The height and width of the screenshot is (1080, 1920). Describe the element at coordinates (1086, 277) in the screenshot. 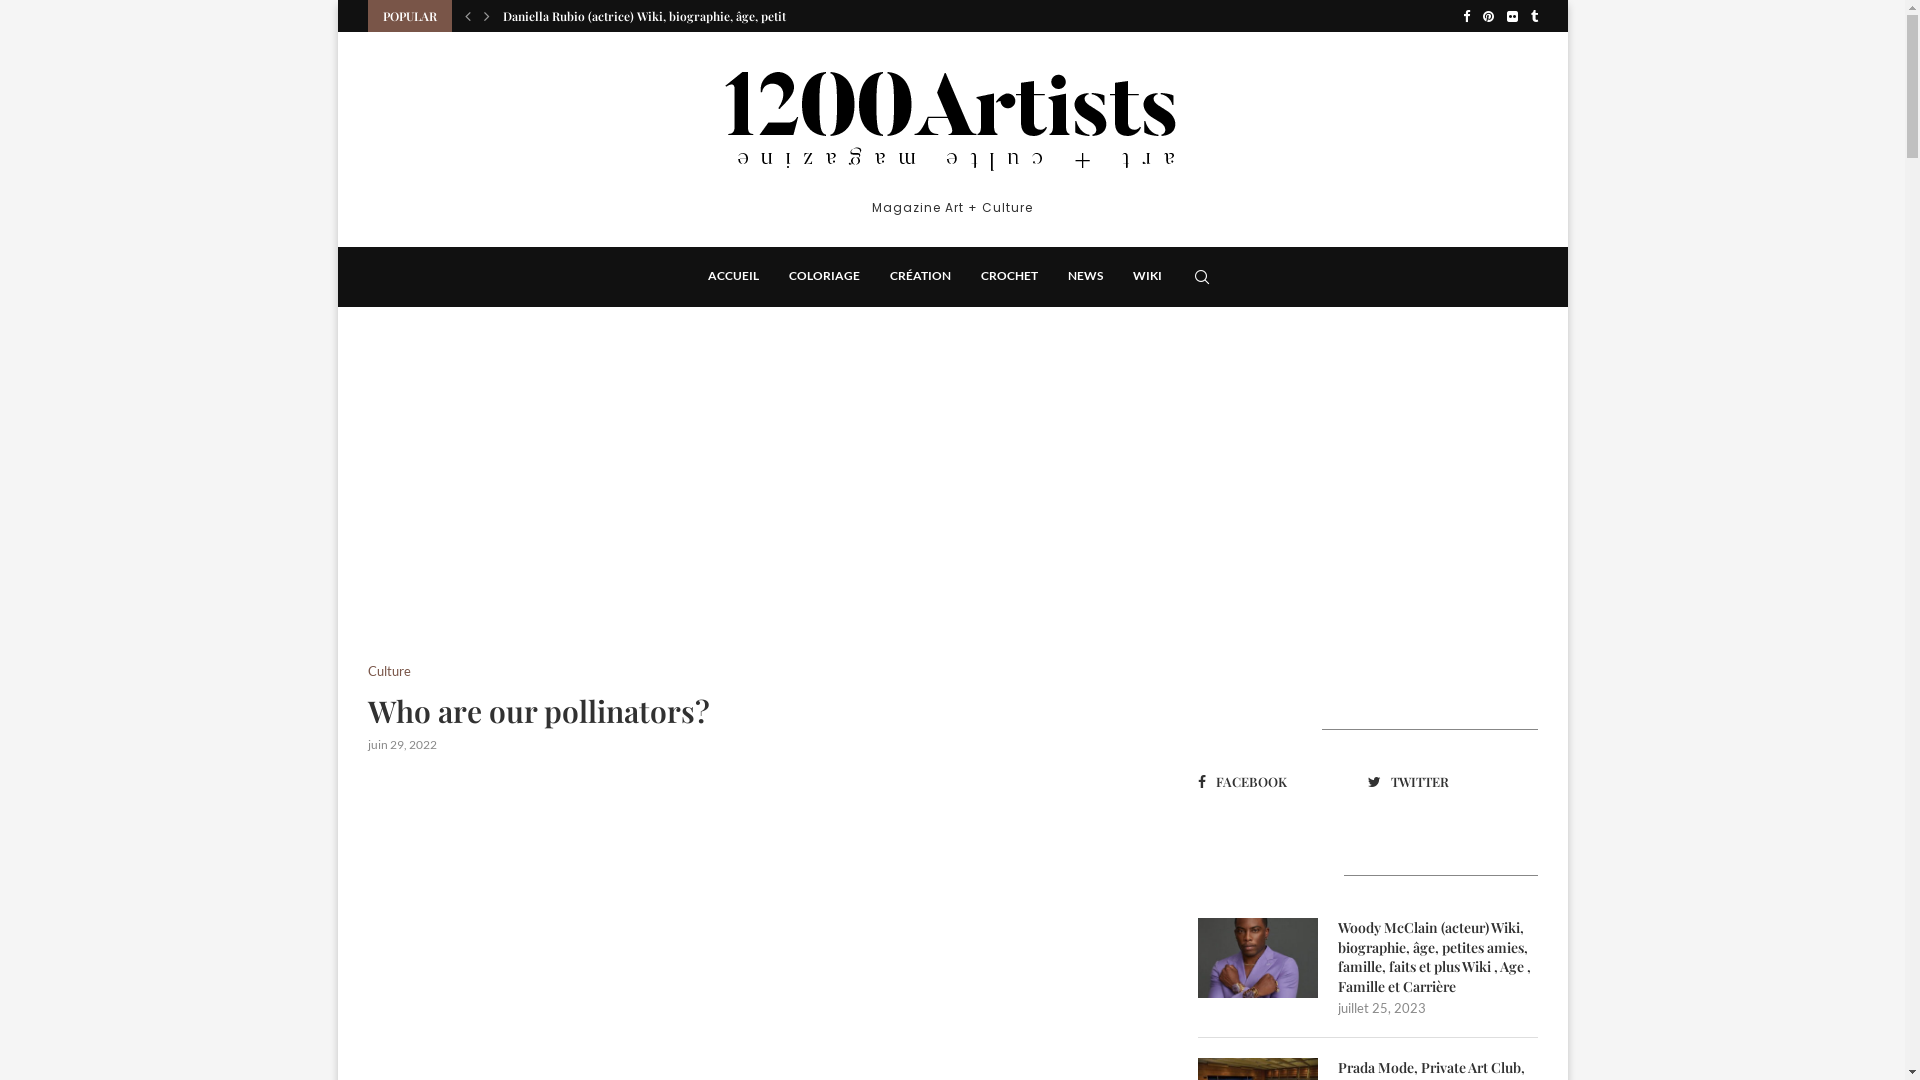

I see `NEWS` at that location.